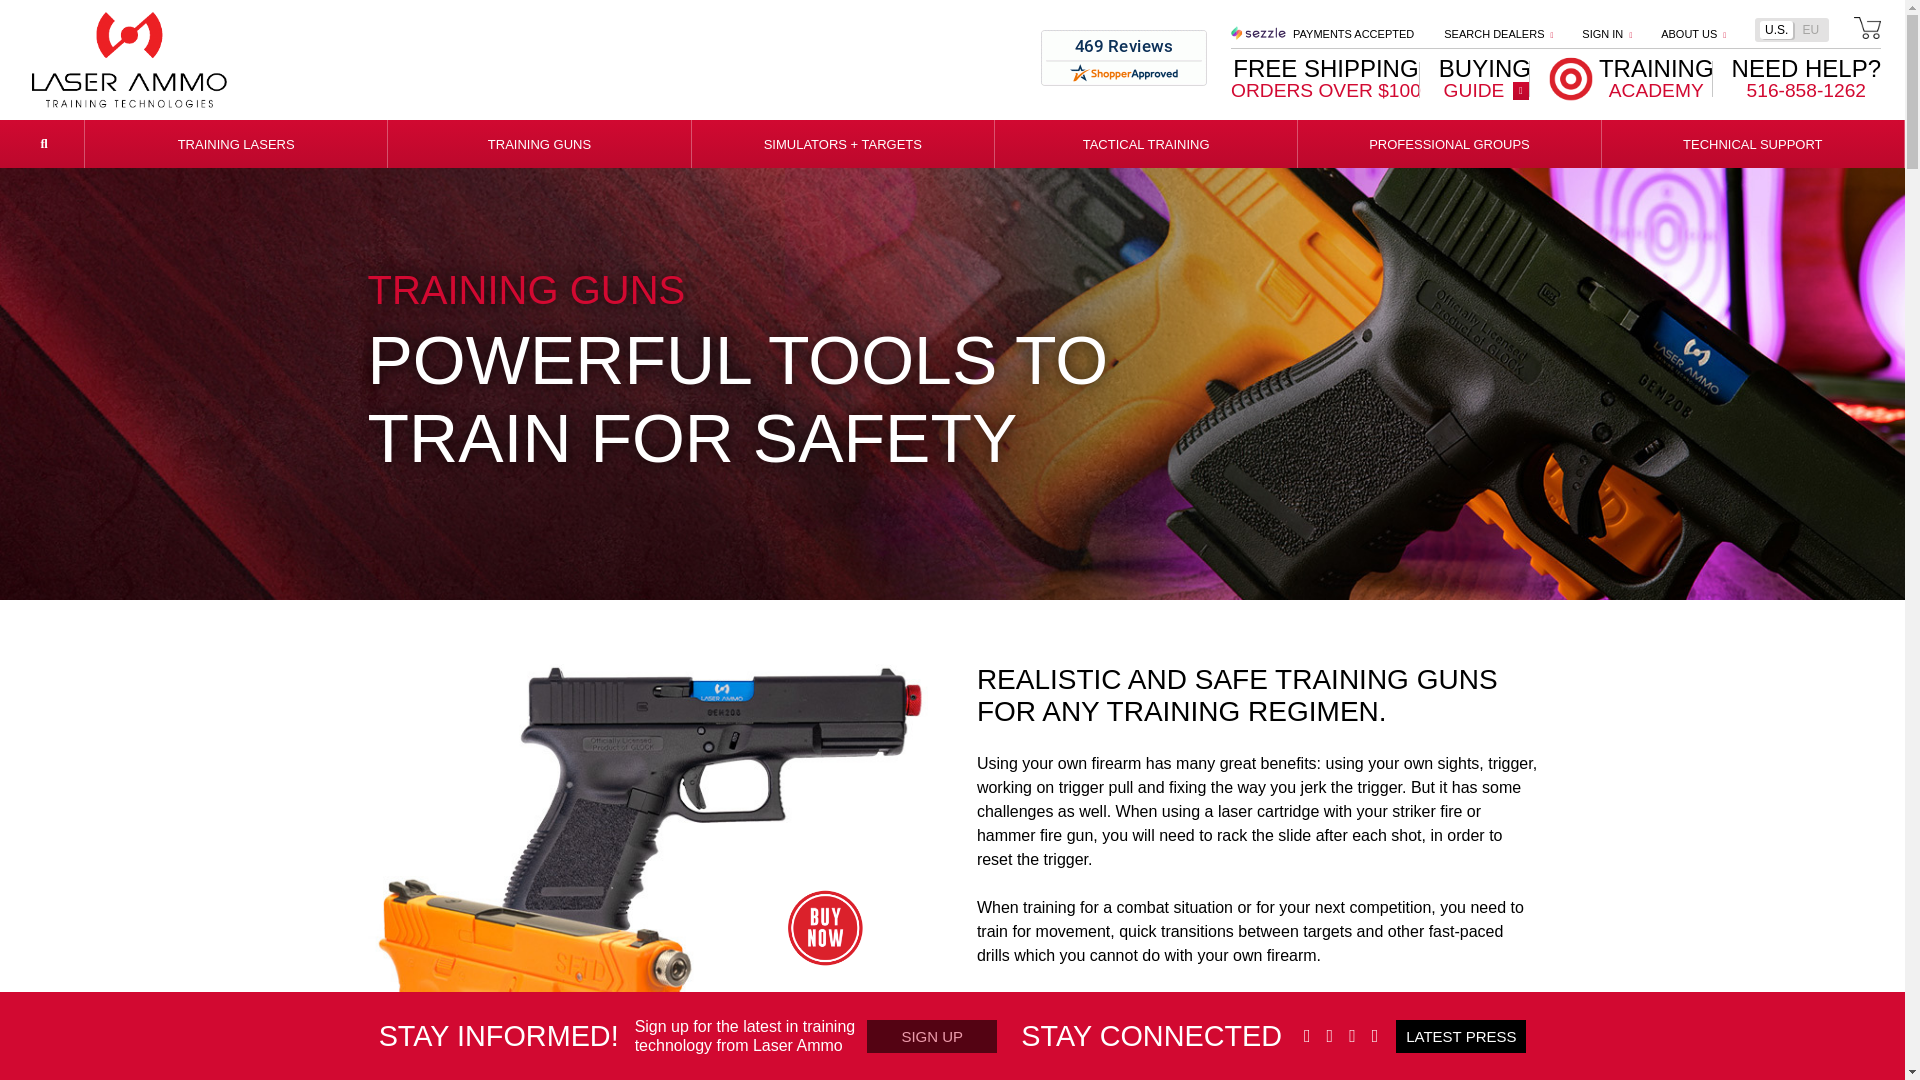 This screenshot has width=1920, height=1080. I want to click on ABOUT US, so click(1607, 34).